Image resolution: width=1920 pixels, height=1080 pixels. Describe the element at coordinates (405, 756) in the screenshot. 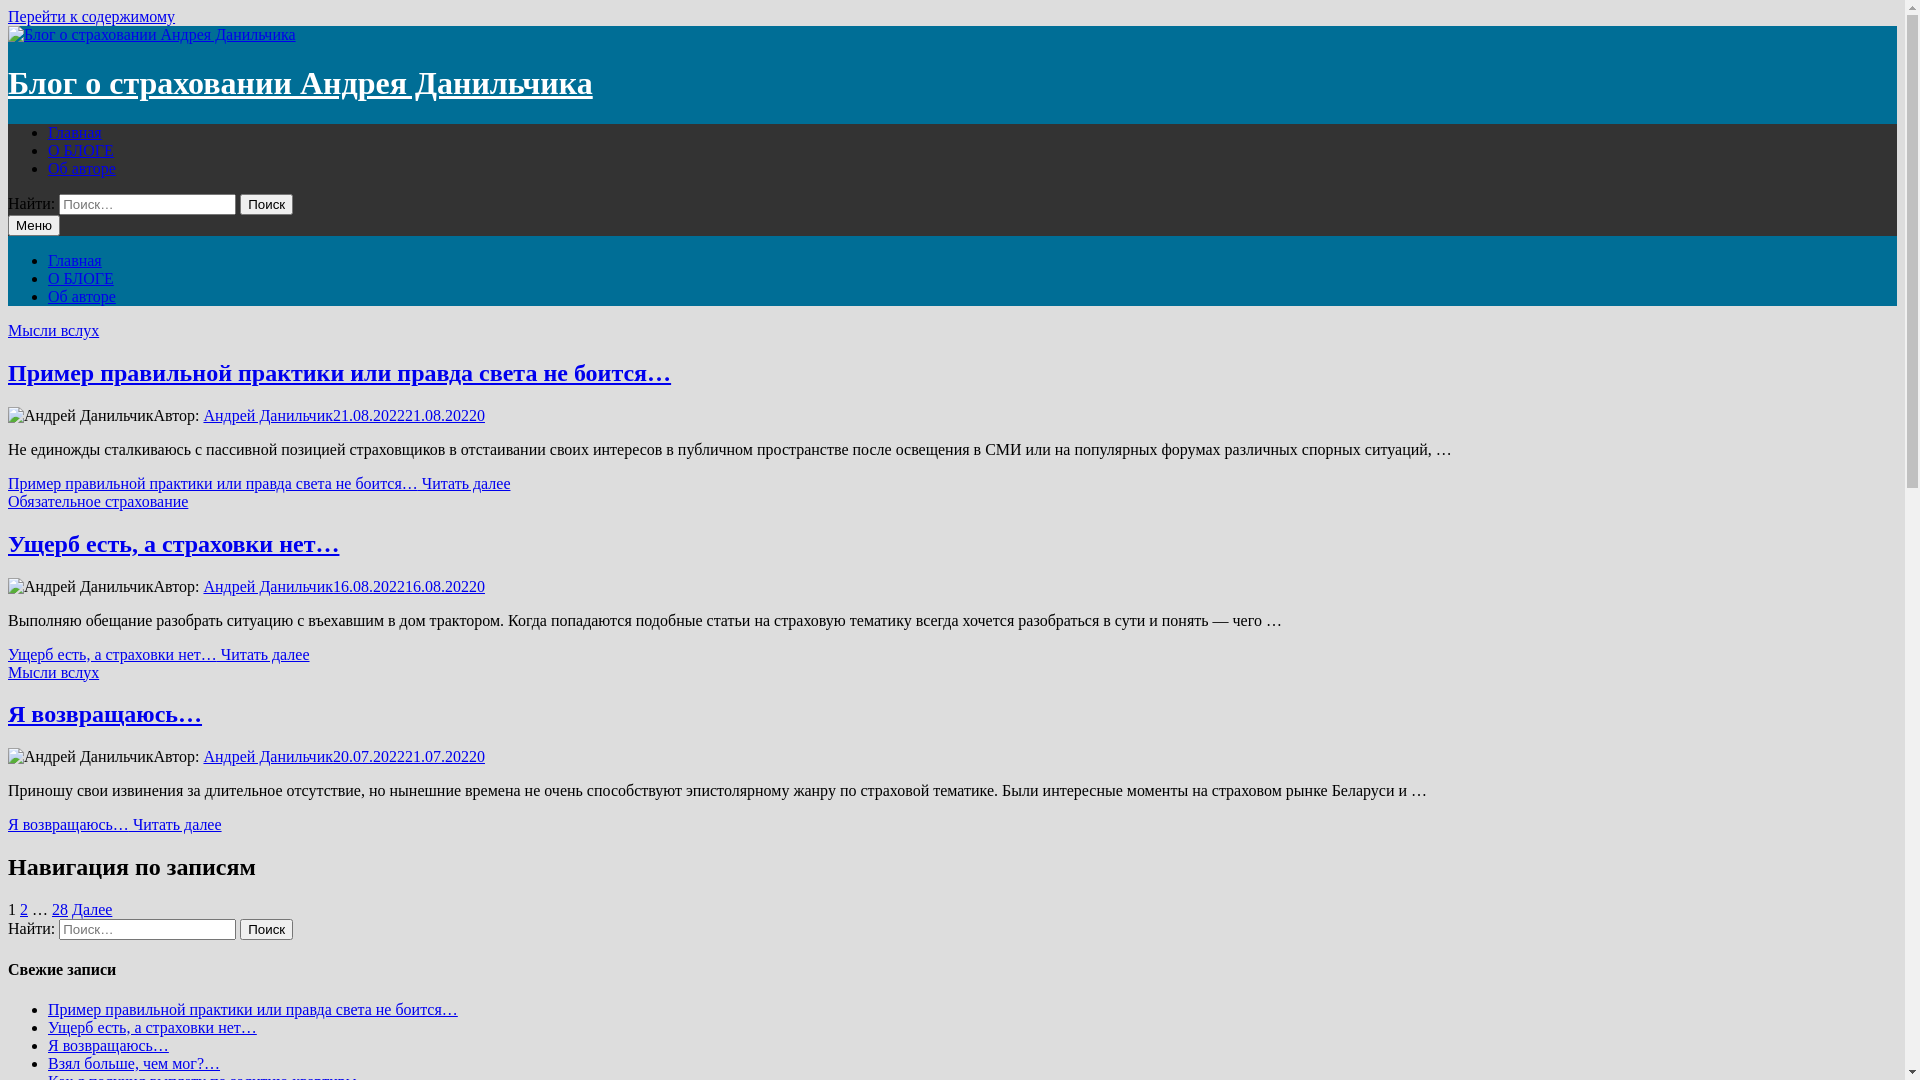

I see `20.07.202221.07.2022` at that location.